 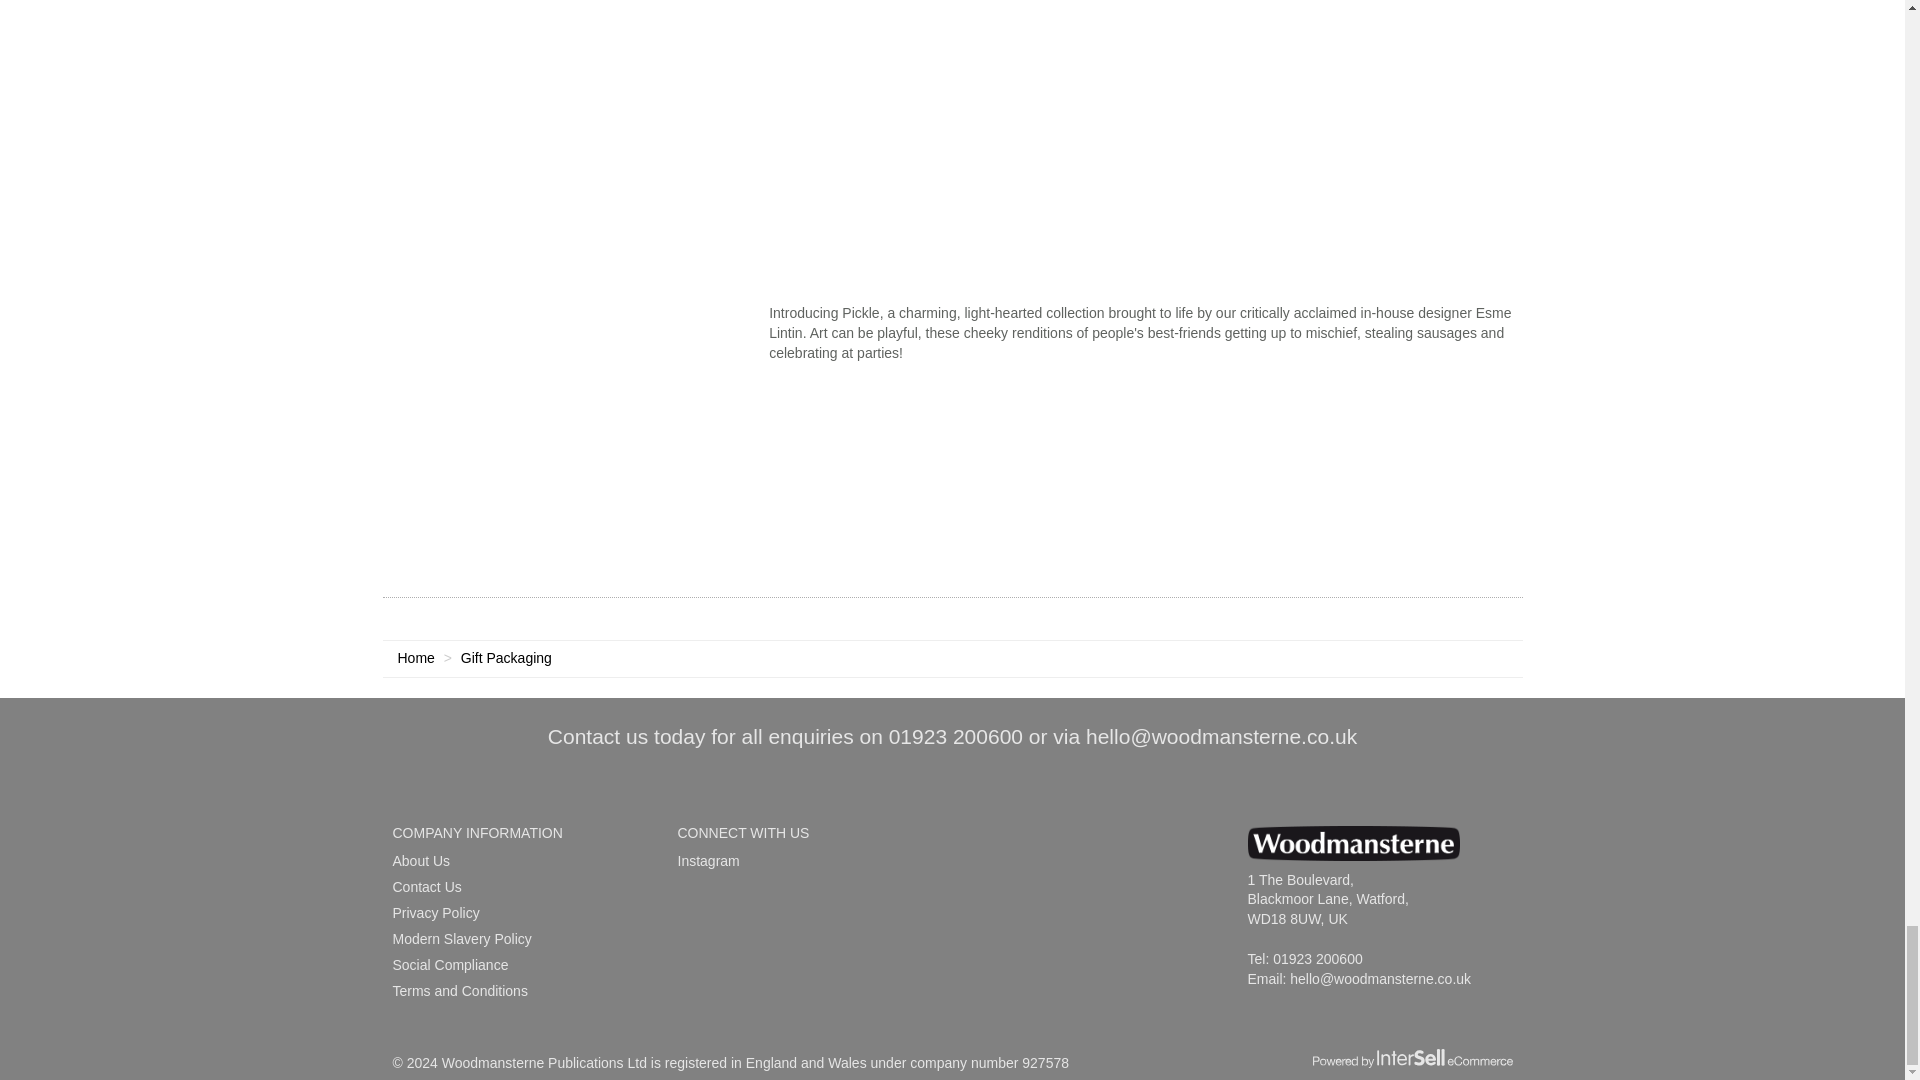 What do you see at coordinates (1412, 1058) in the screenshot?
I see `Powered By InterSell` at bounding box center [1412, 1058].